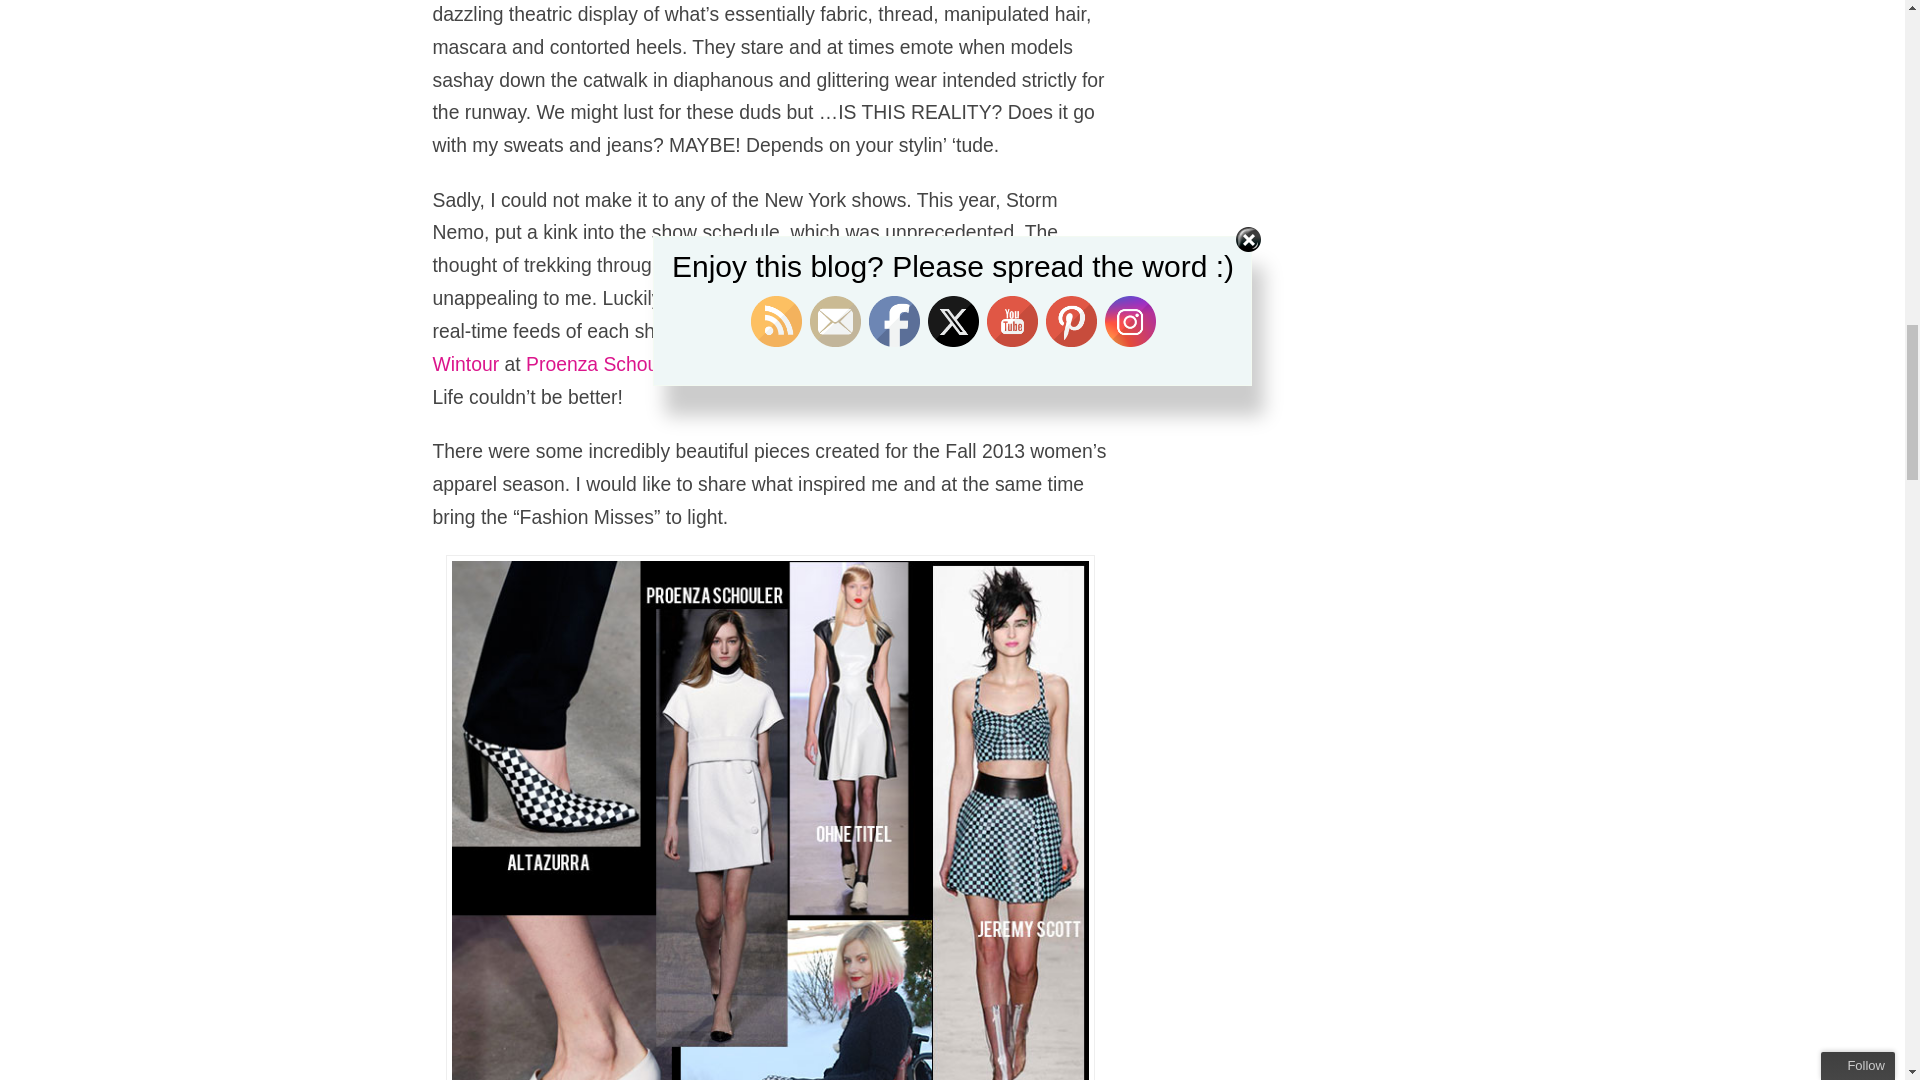 The image size is (1920, 1080). Describe the element at coordinates (602, 364) in the screenshot. I see `Proenza Schouler` at that location.